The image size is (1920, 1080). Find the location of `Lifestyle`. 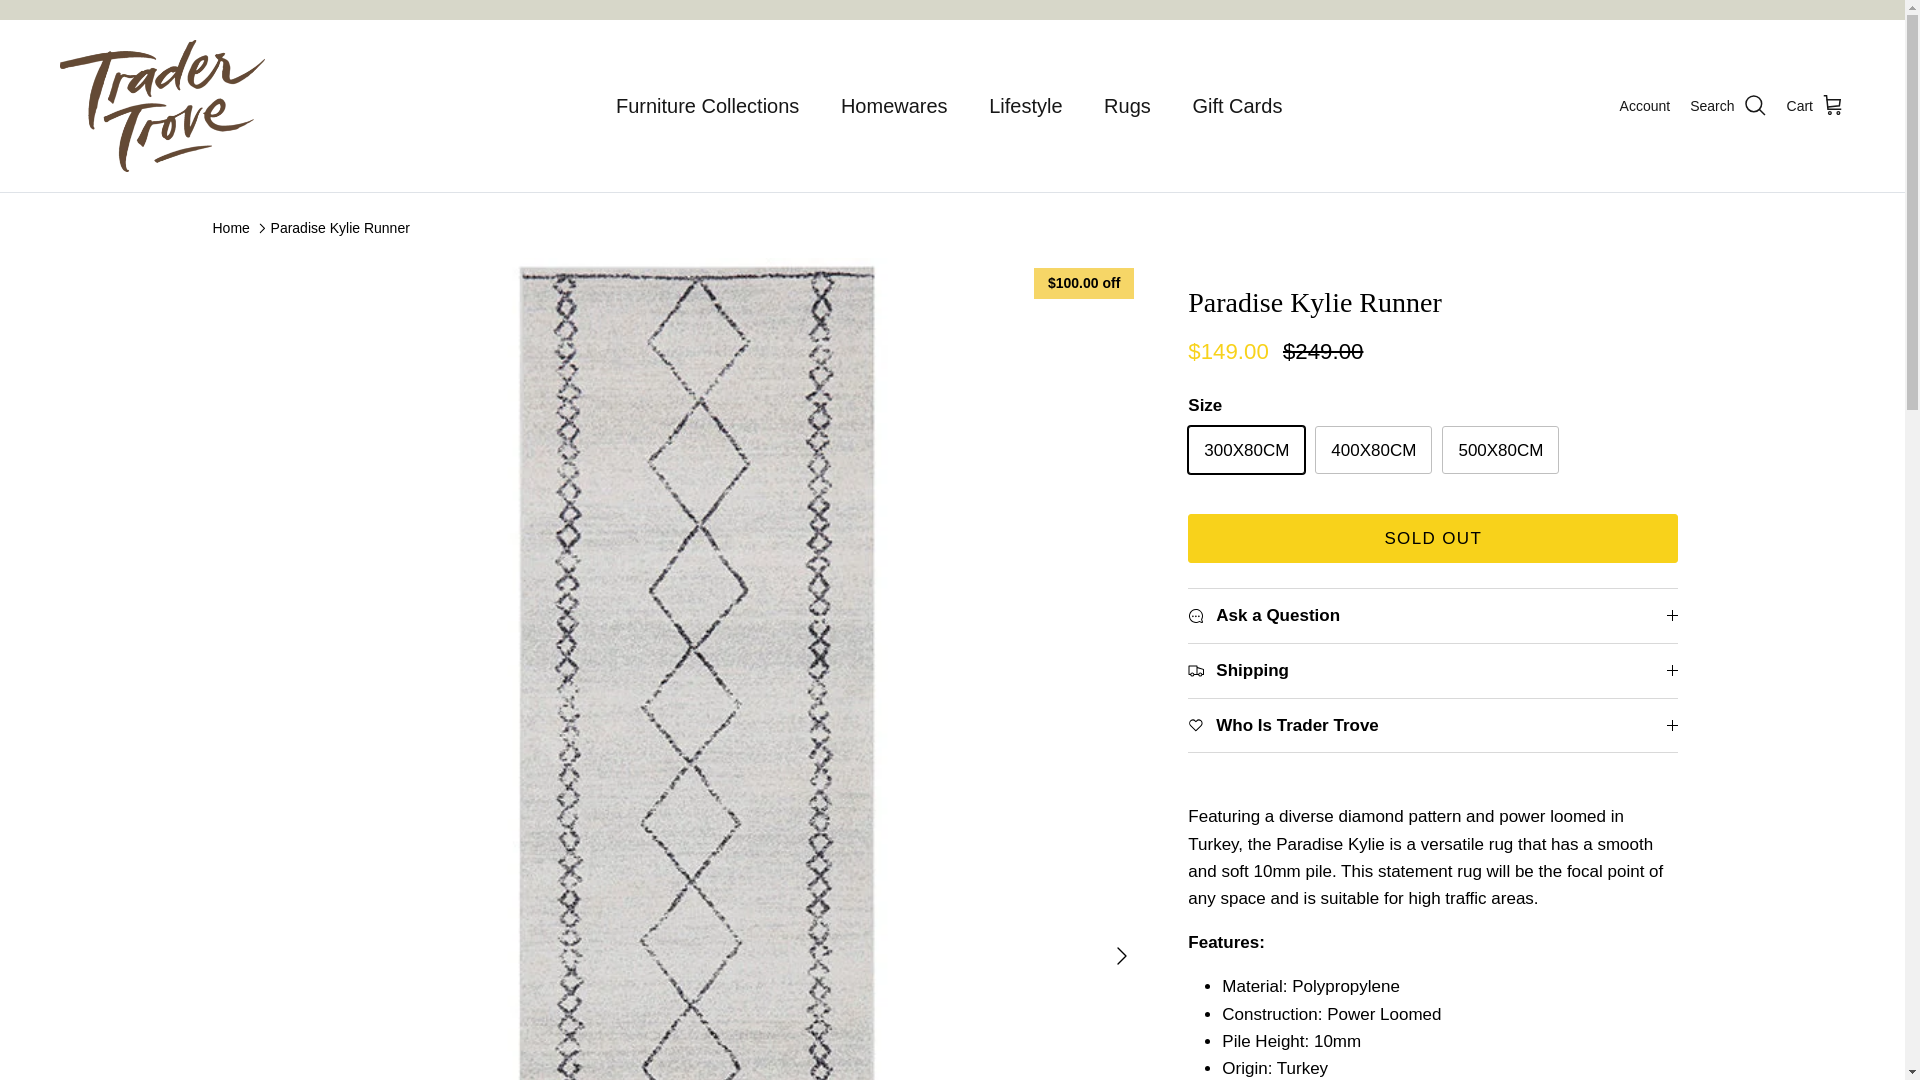

Lifestyle is located at coordinates (1025, 106).